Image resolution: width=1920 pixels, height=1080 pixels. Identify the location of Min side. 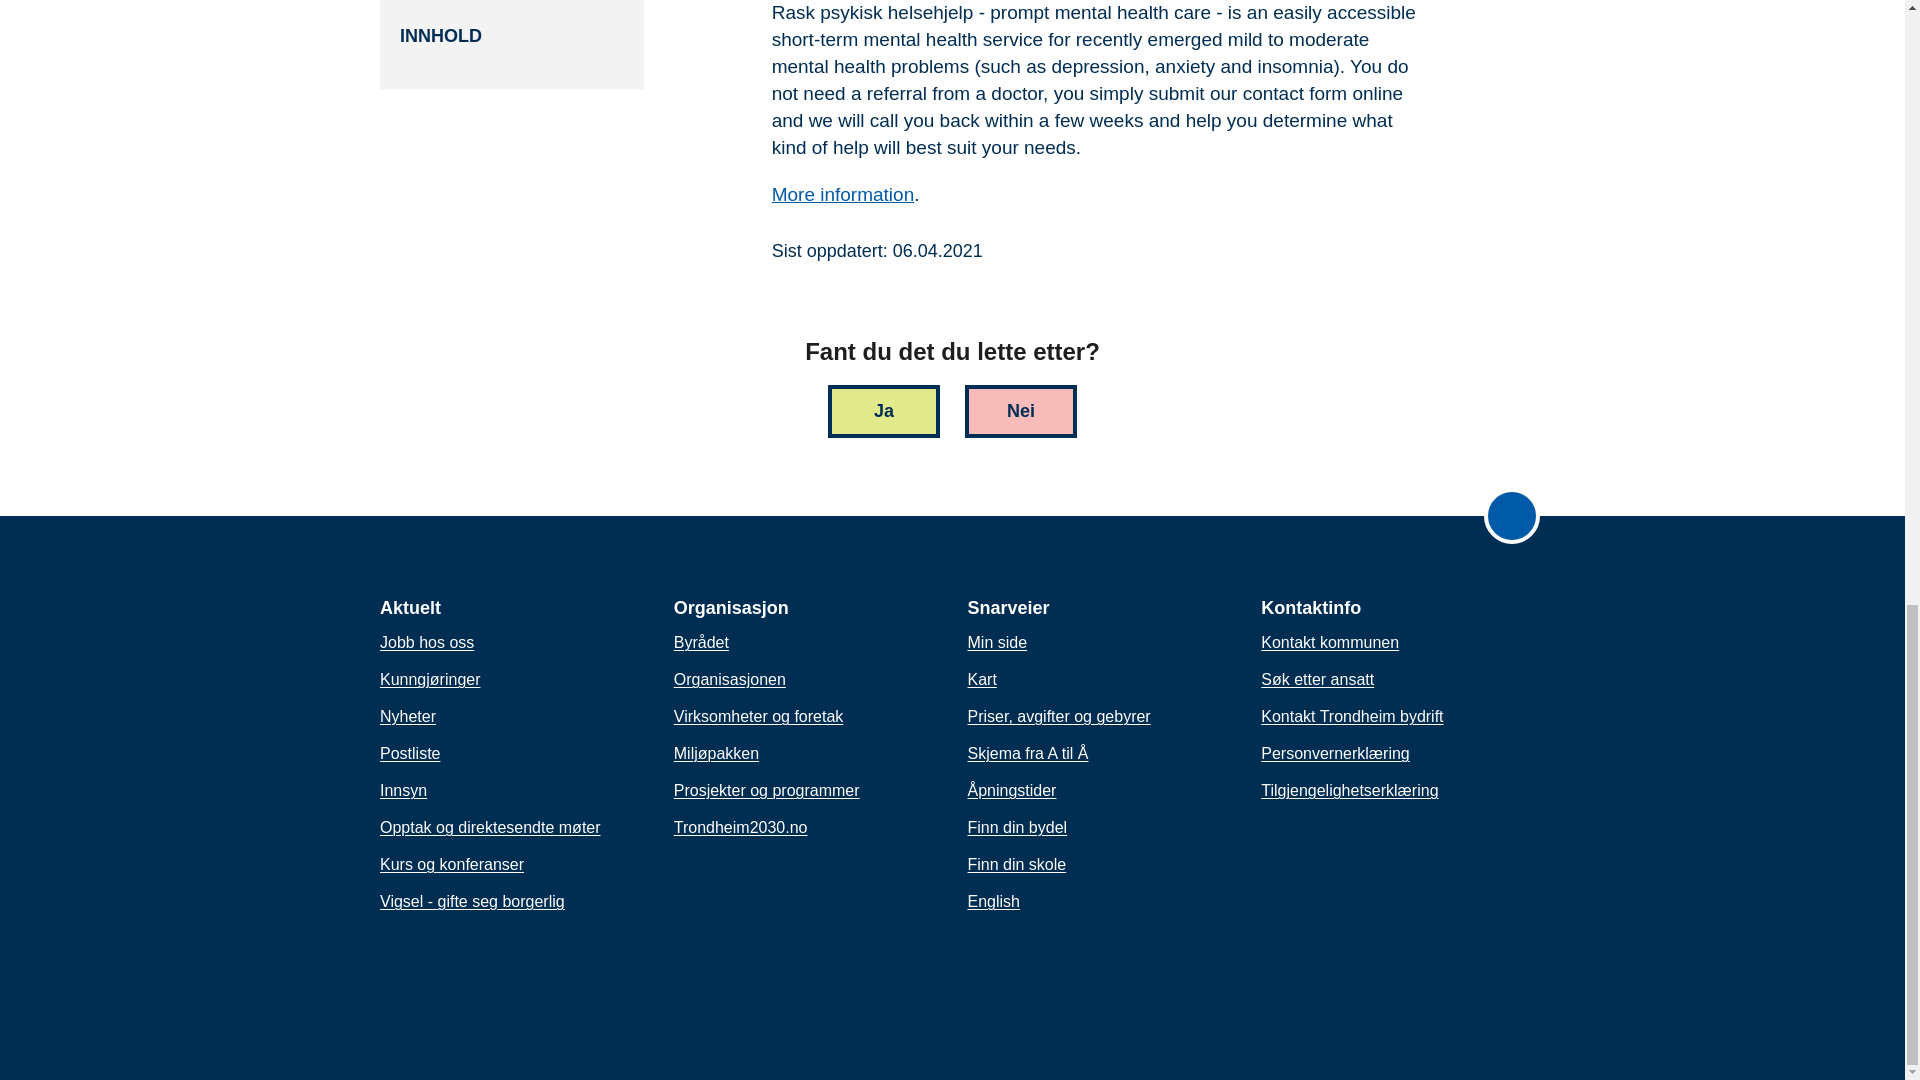
(997, 642).